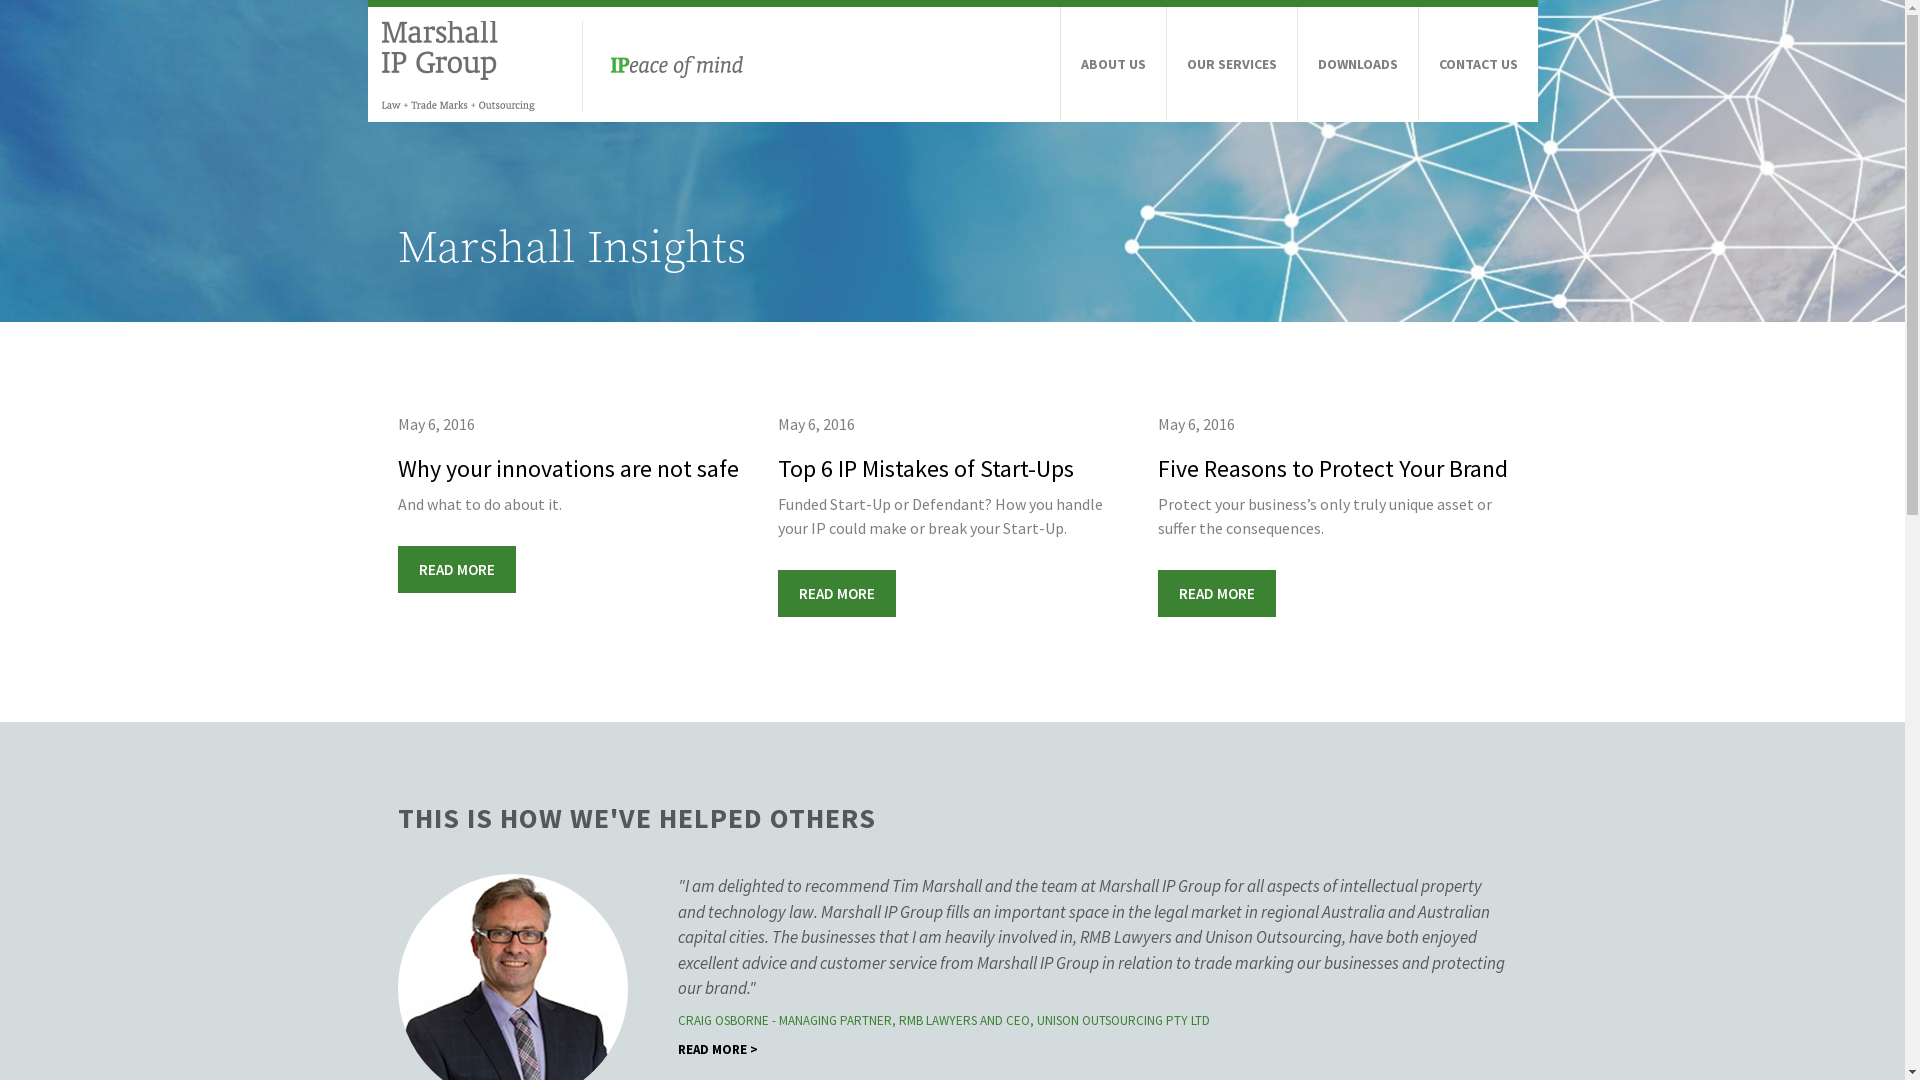  Describe the element at coordinates (1333, 468) in the screenshot. I see `Five Reasons to Protect Your Brand` at that location.